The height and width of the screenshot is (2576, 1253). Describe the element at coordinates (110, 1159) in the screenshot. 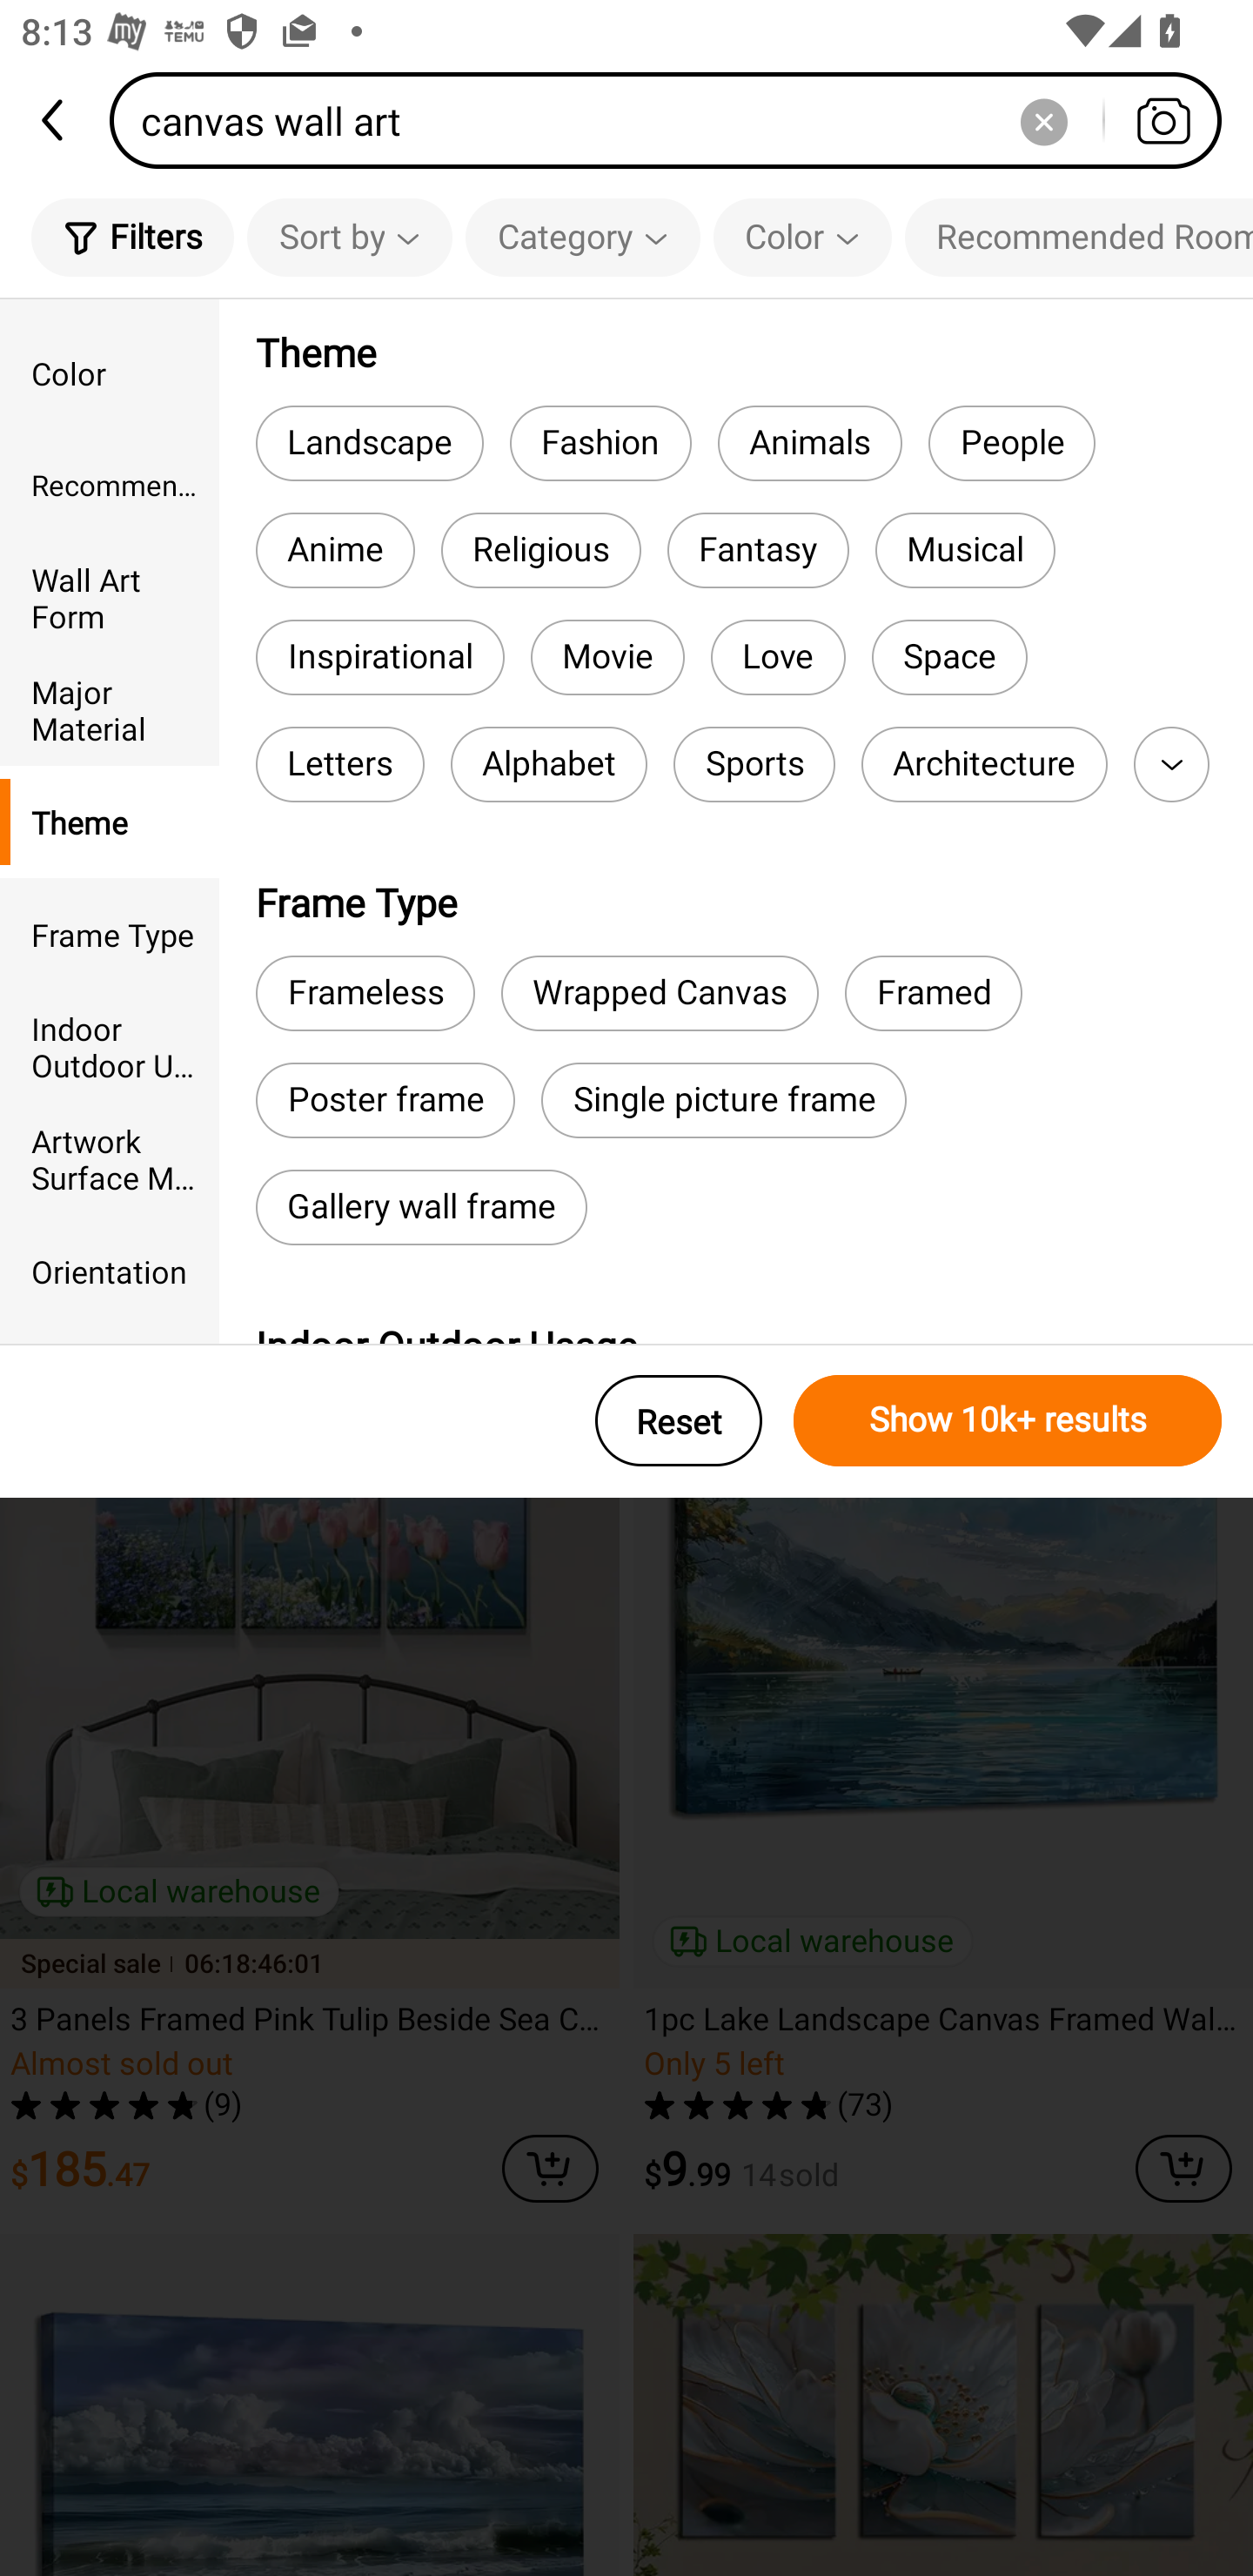

I see `Artwork Surface Material` at that location.